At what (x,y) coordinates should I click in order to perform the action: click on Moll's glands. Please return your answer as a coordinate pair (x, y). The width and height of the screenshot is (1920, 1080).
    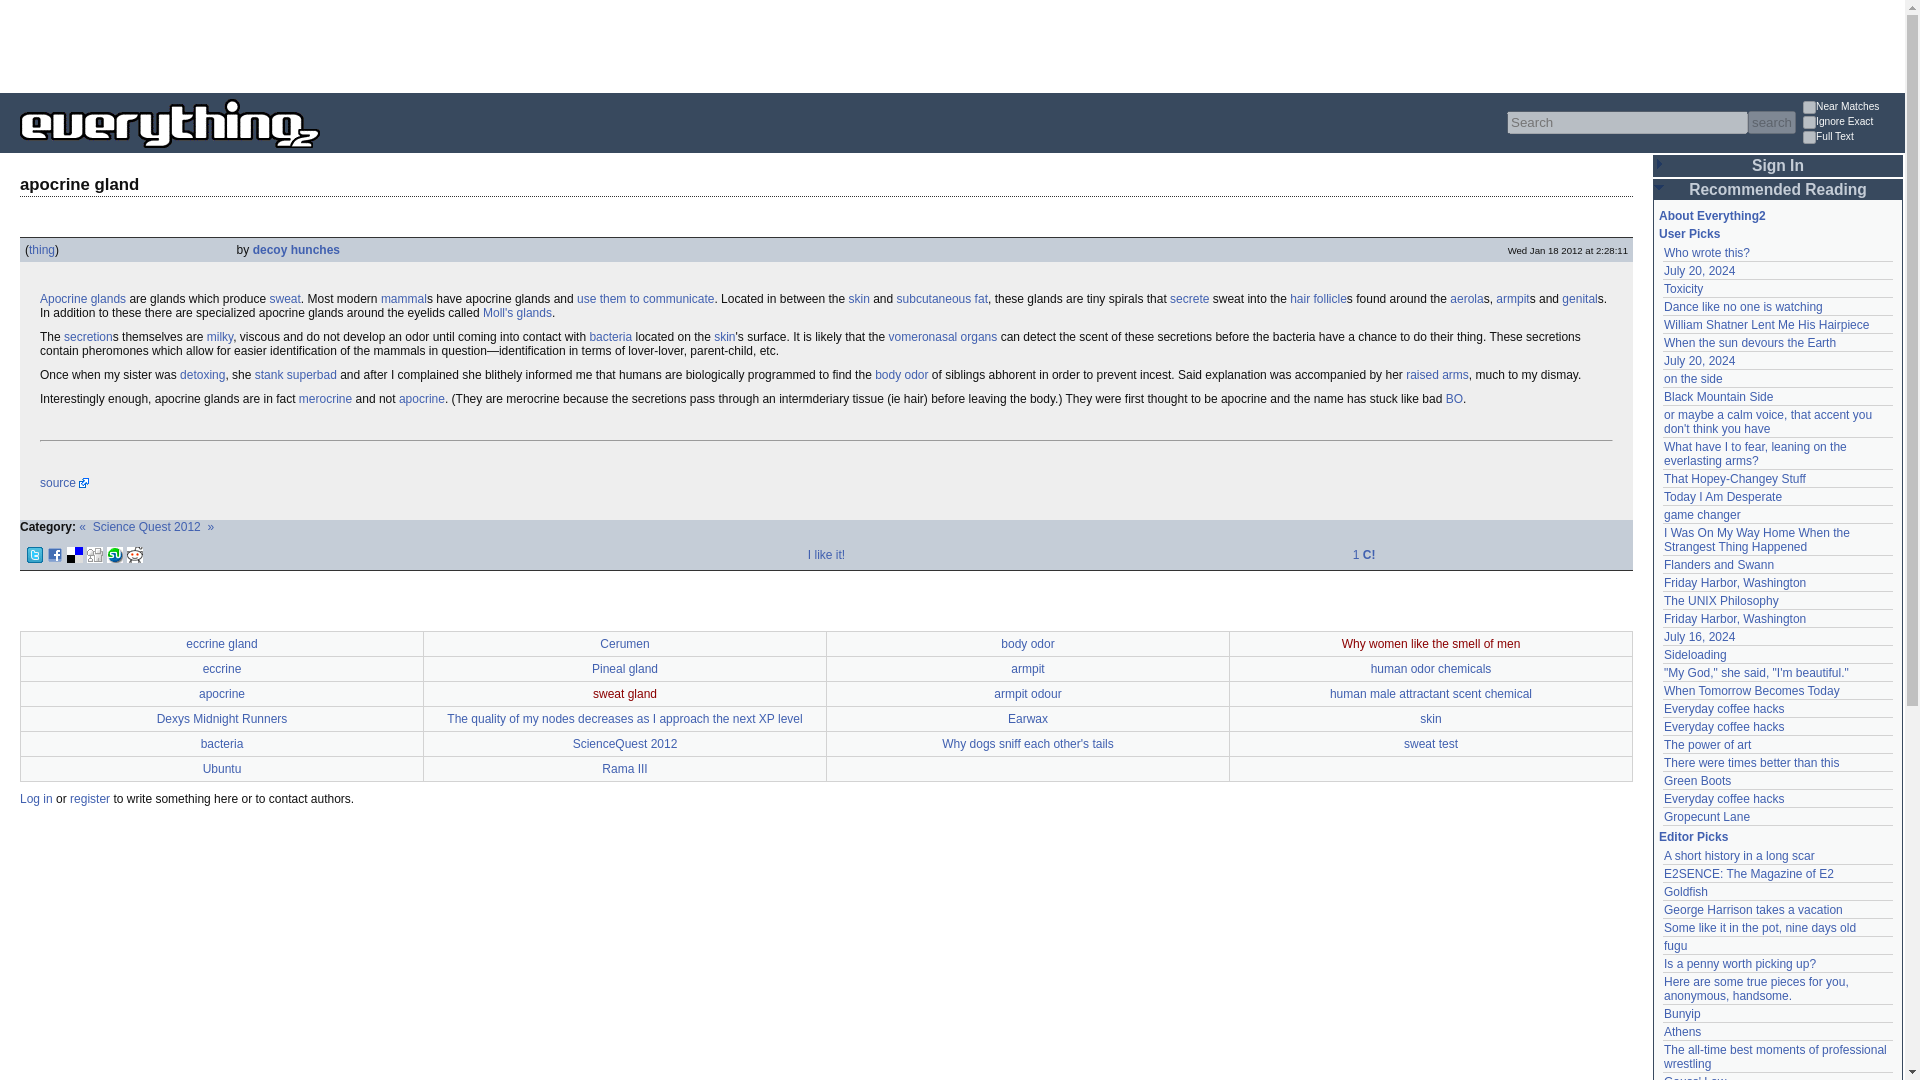
    Looking at the image, I should click on (518, 312).